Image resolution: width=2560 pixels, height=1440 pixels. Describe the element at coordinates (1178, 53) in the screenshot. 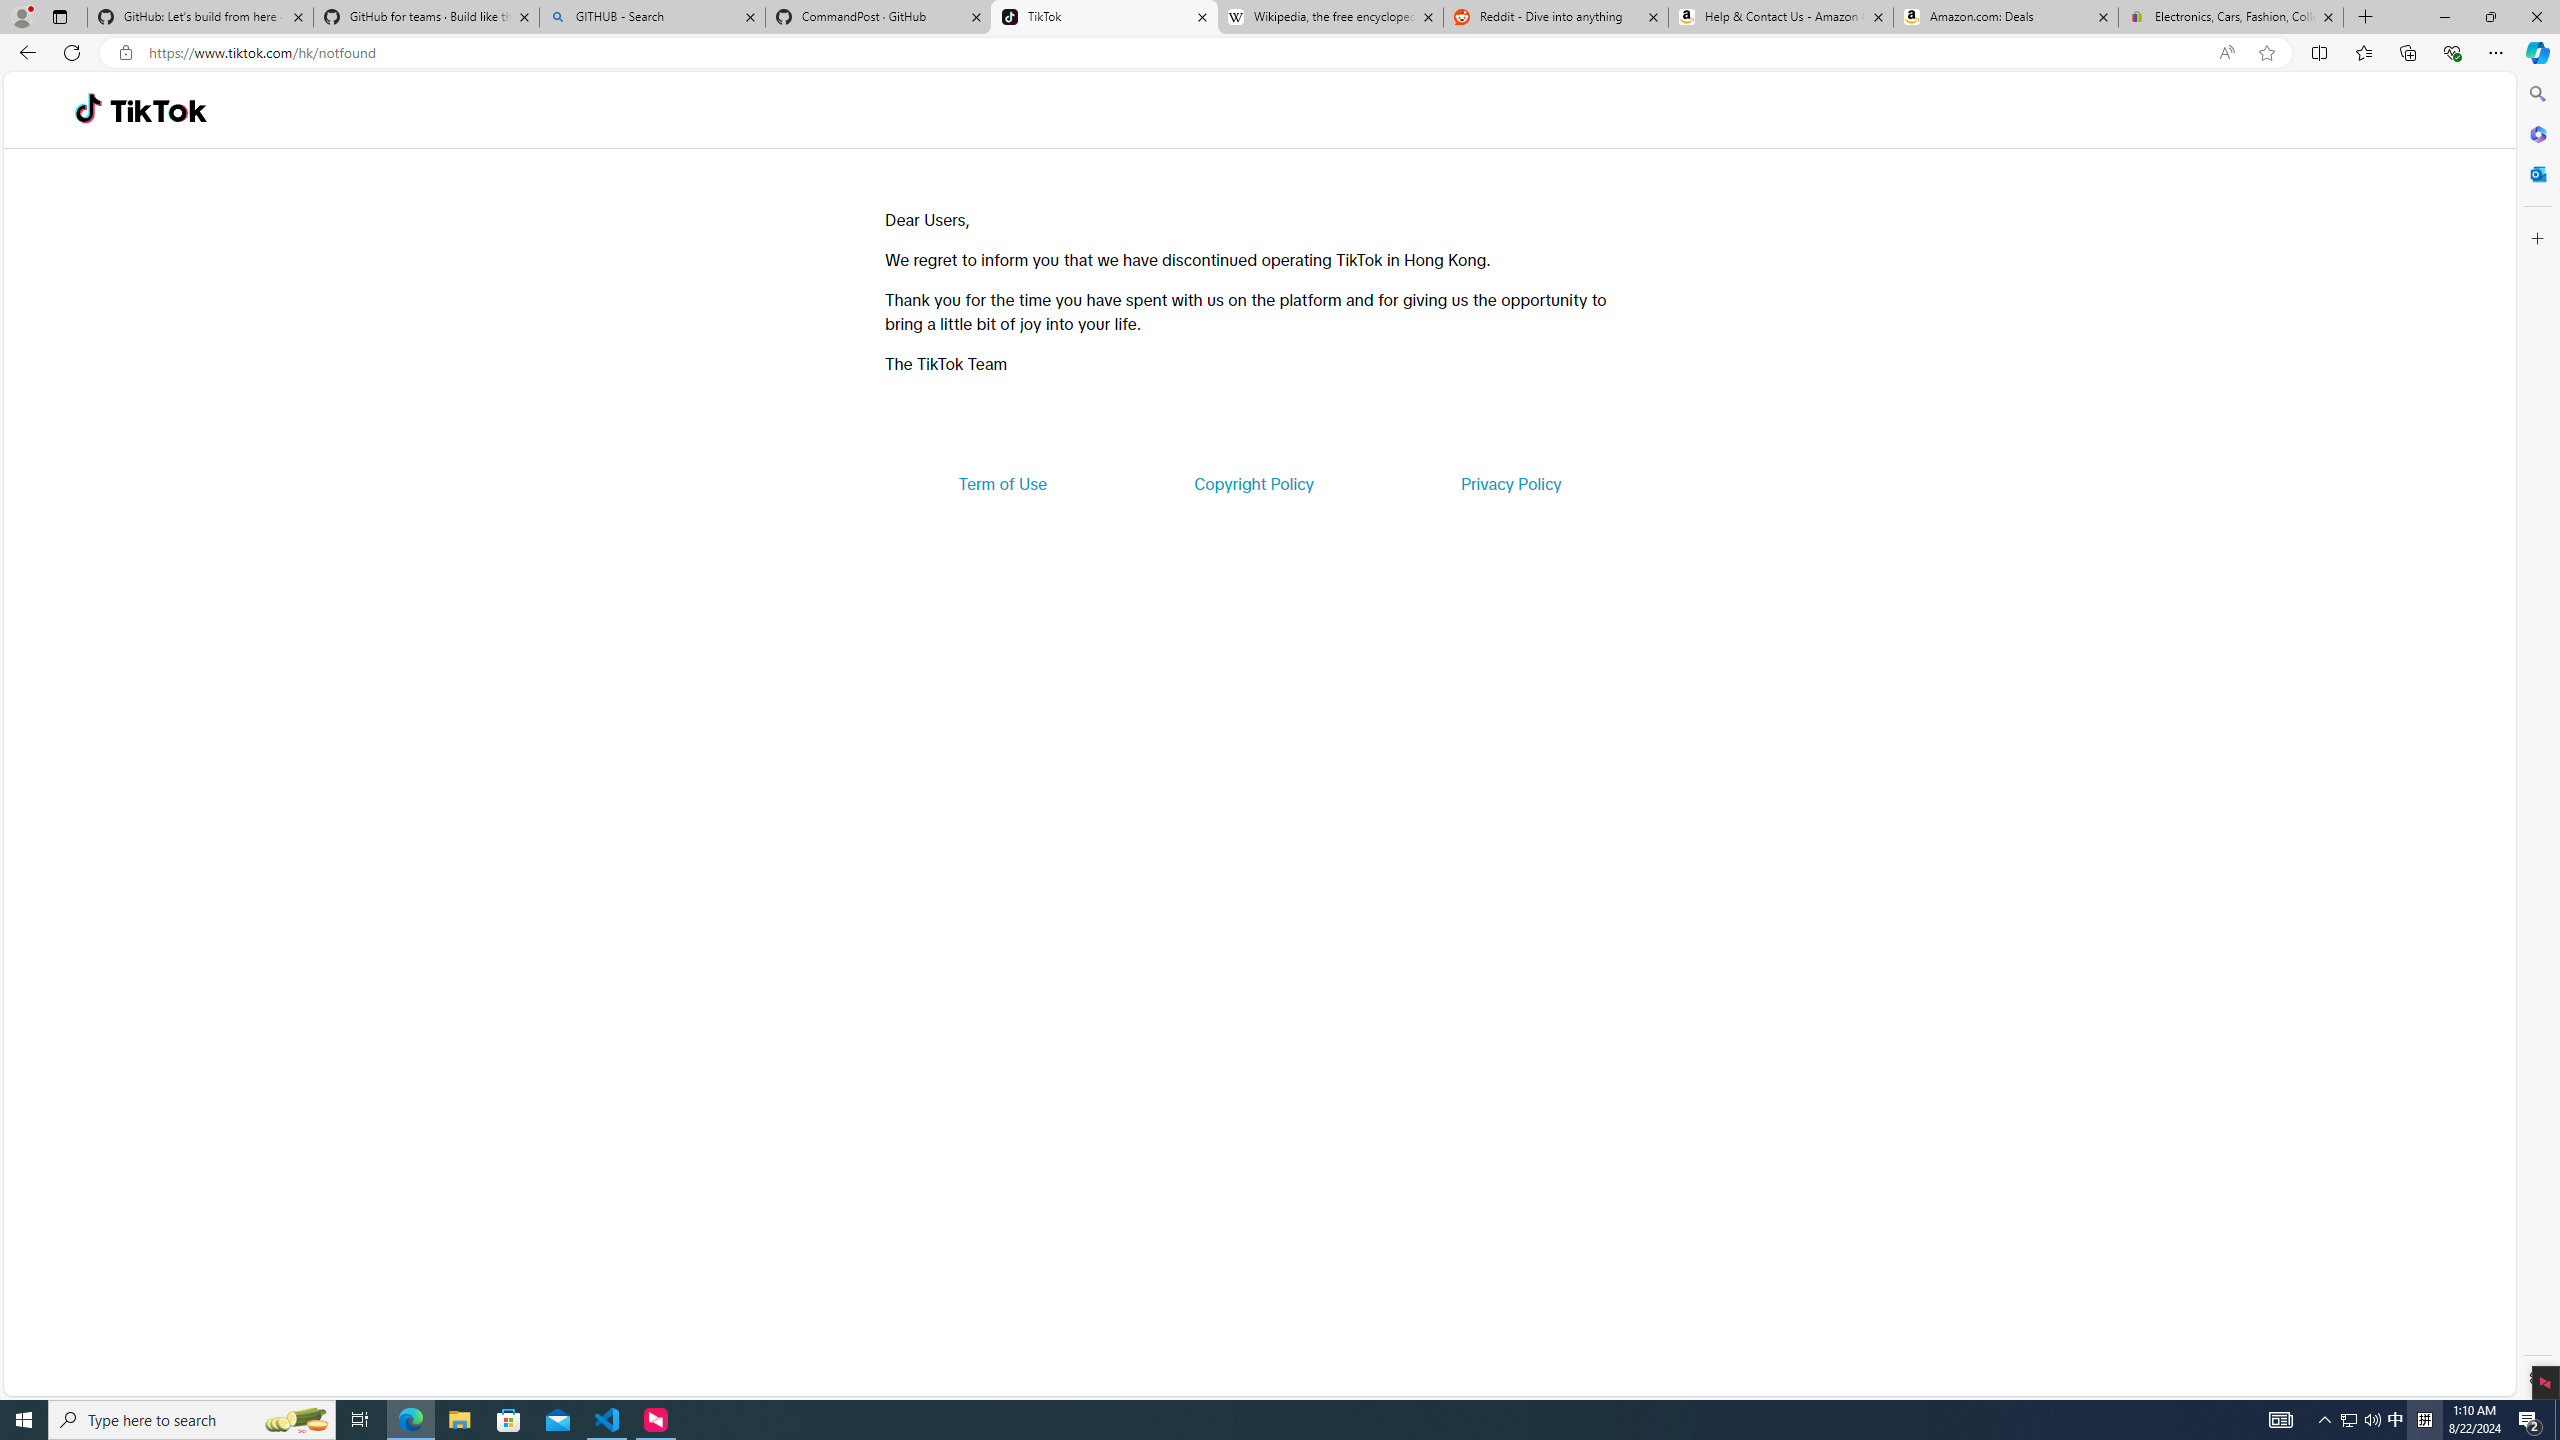

I see `Address and search bar` at that location.